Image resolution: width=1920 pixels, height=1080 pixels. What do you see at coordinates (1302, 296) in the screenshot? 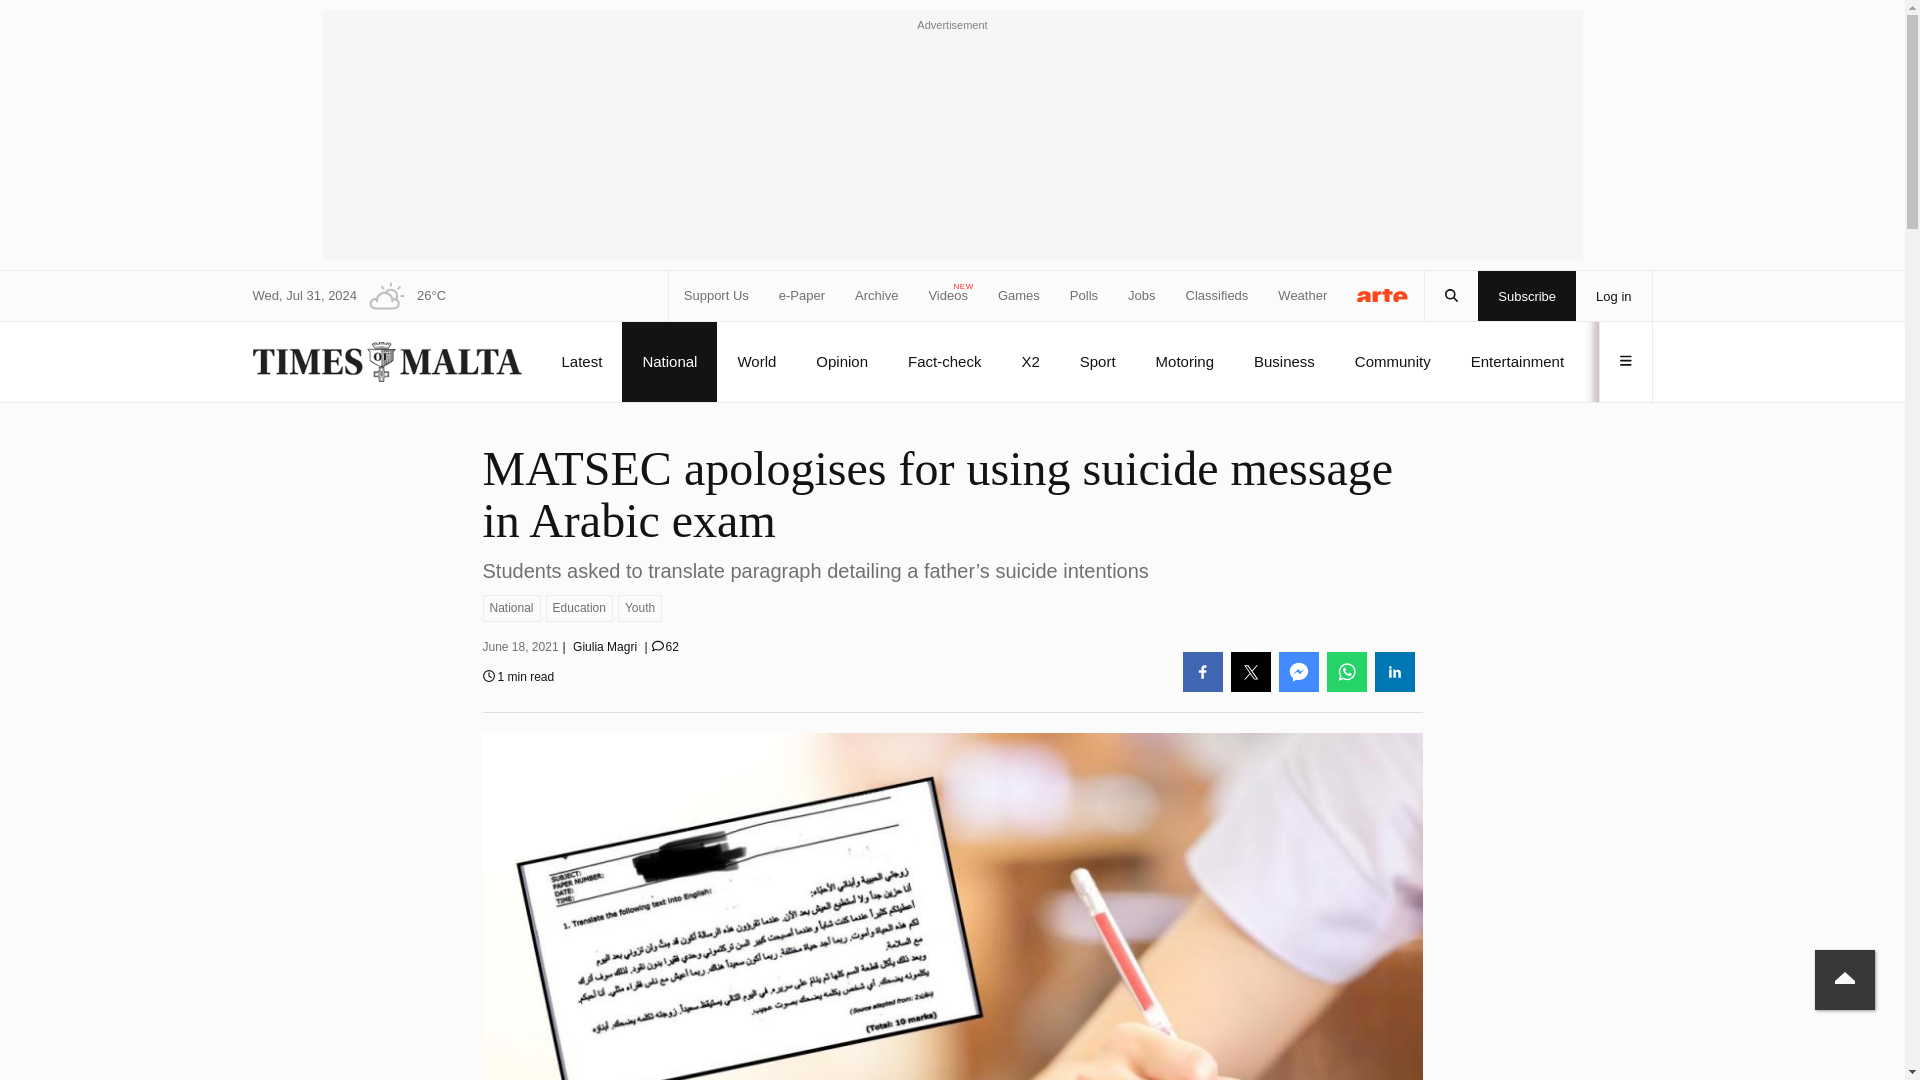
I see `Weather` at bounding box center [1302, 296].